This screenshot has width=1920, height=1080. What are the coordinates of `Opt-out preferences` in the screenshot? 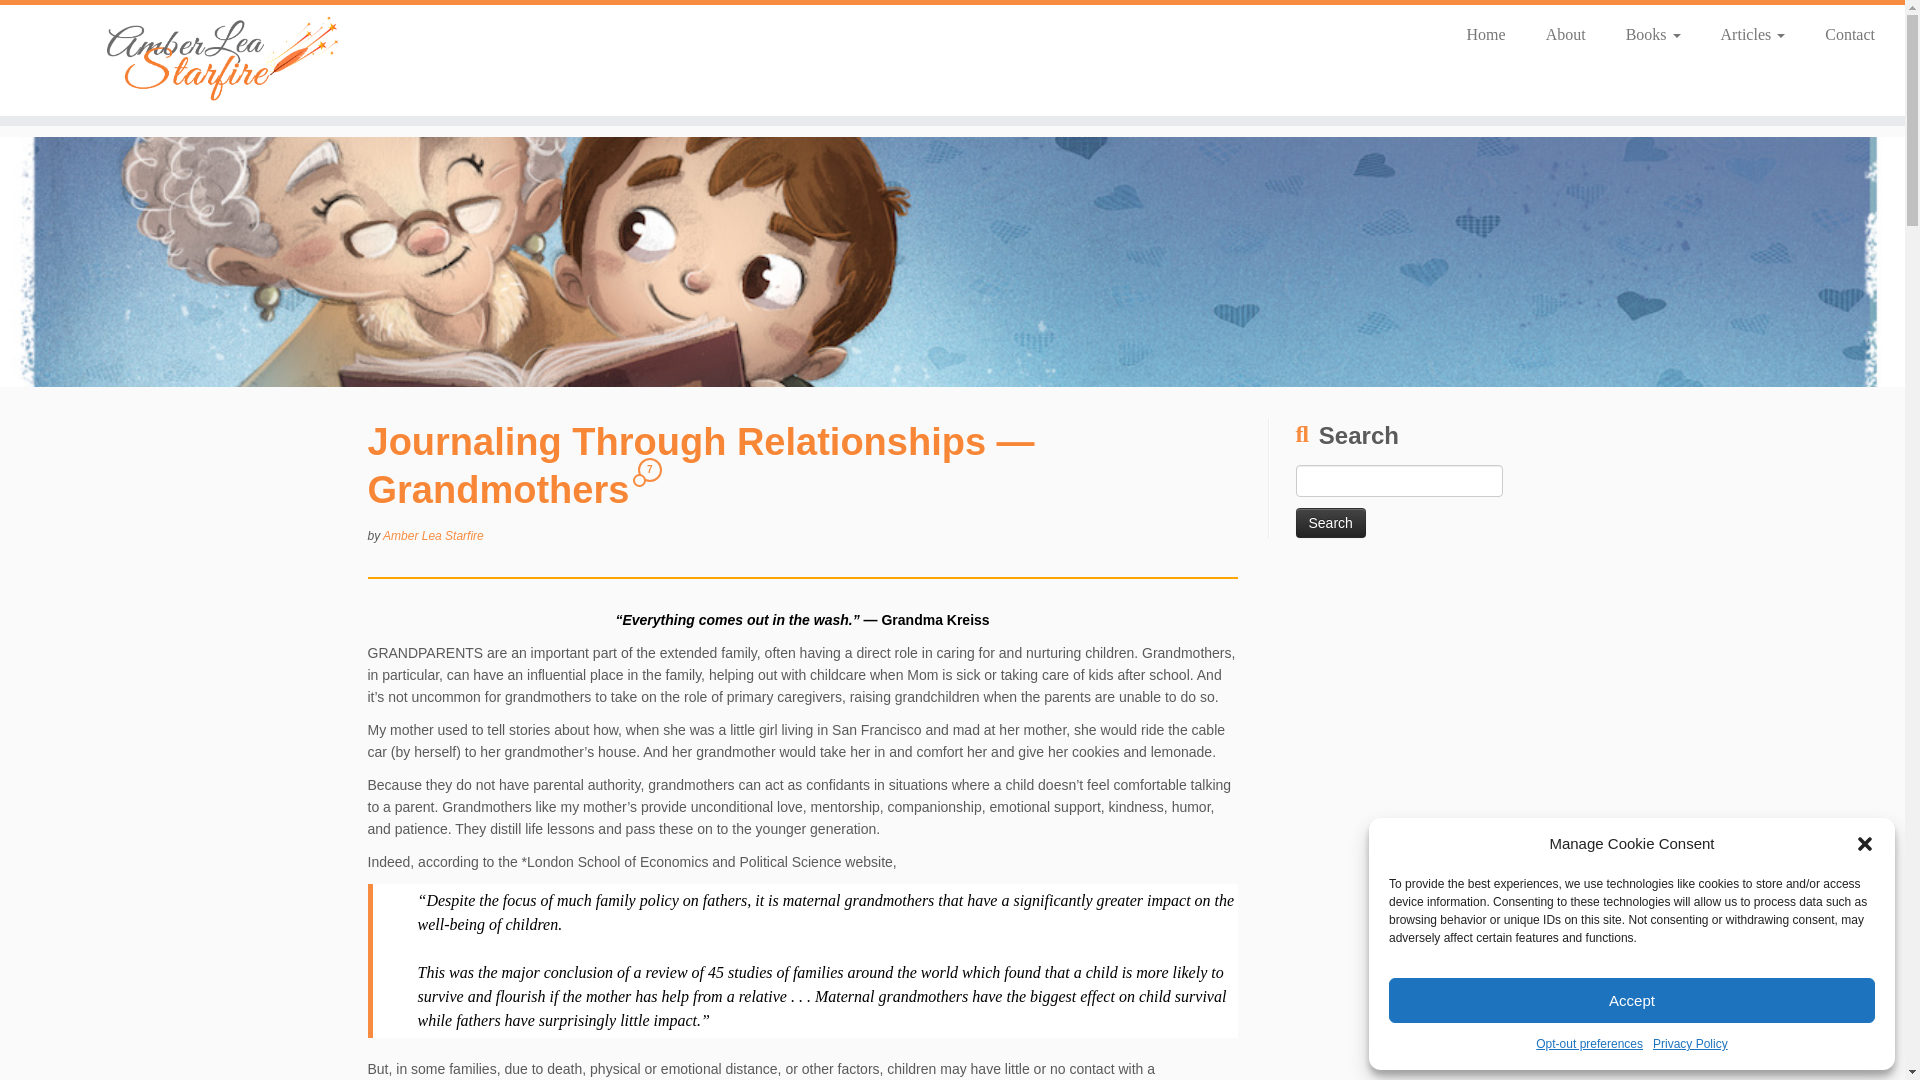 It's located at (1590, 1044).